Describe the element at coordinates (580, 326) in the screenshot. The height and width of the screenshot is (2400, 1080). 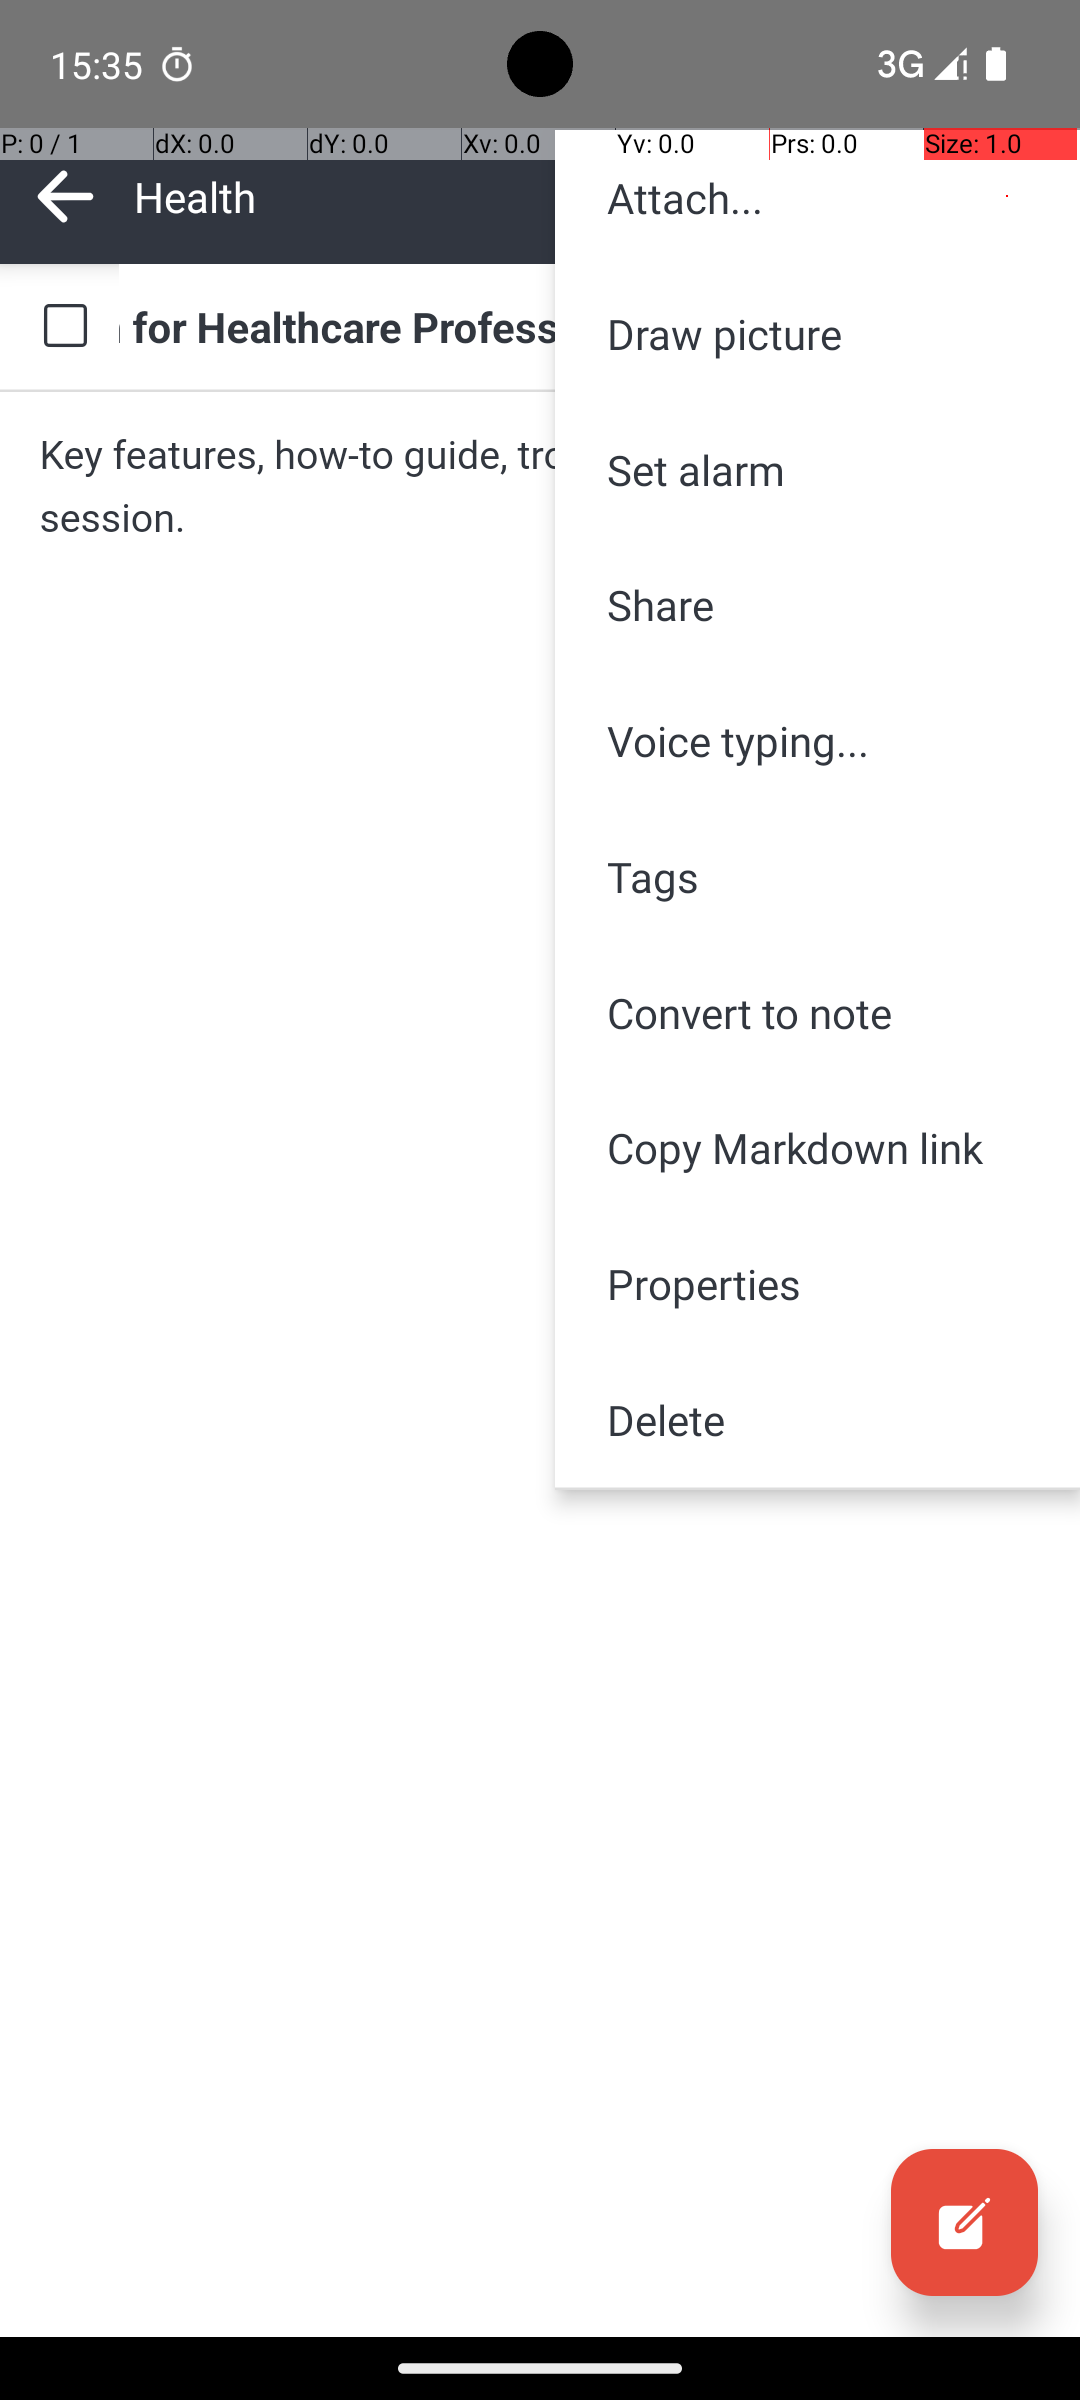
I see `Training Session - New SNew Software Training Session for Healthcare Professionals - March 15, 2024oftware - March 7, 2024` at that location.